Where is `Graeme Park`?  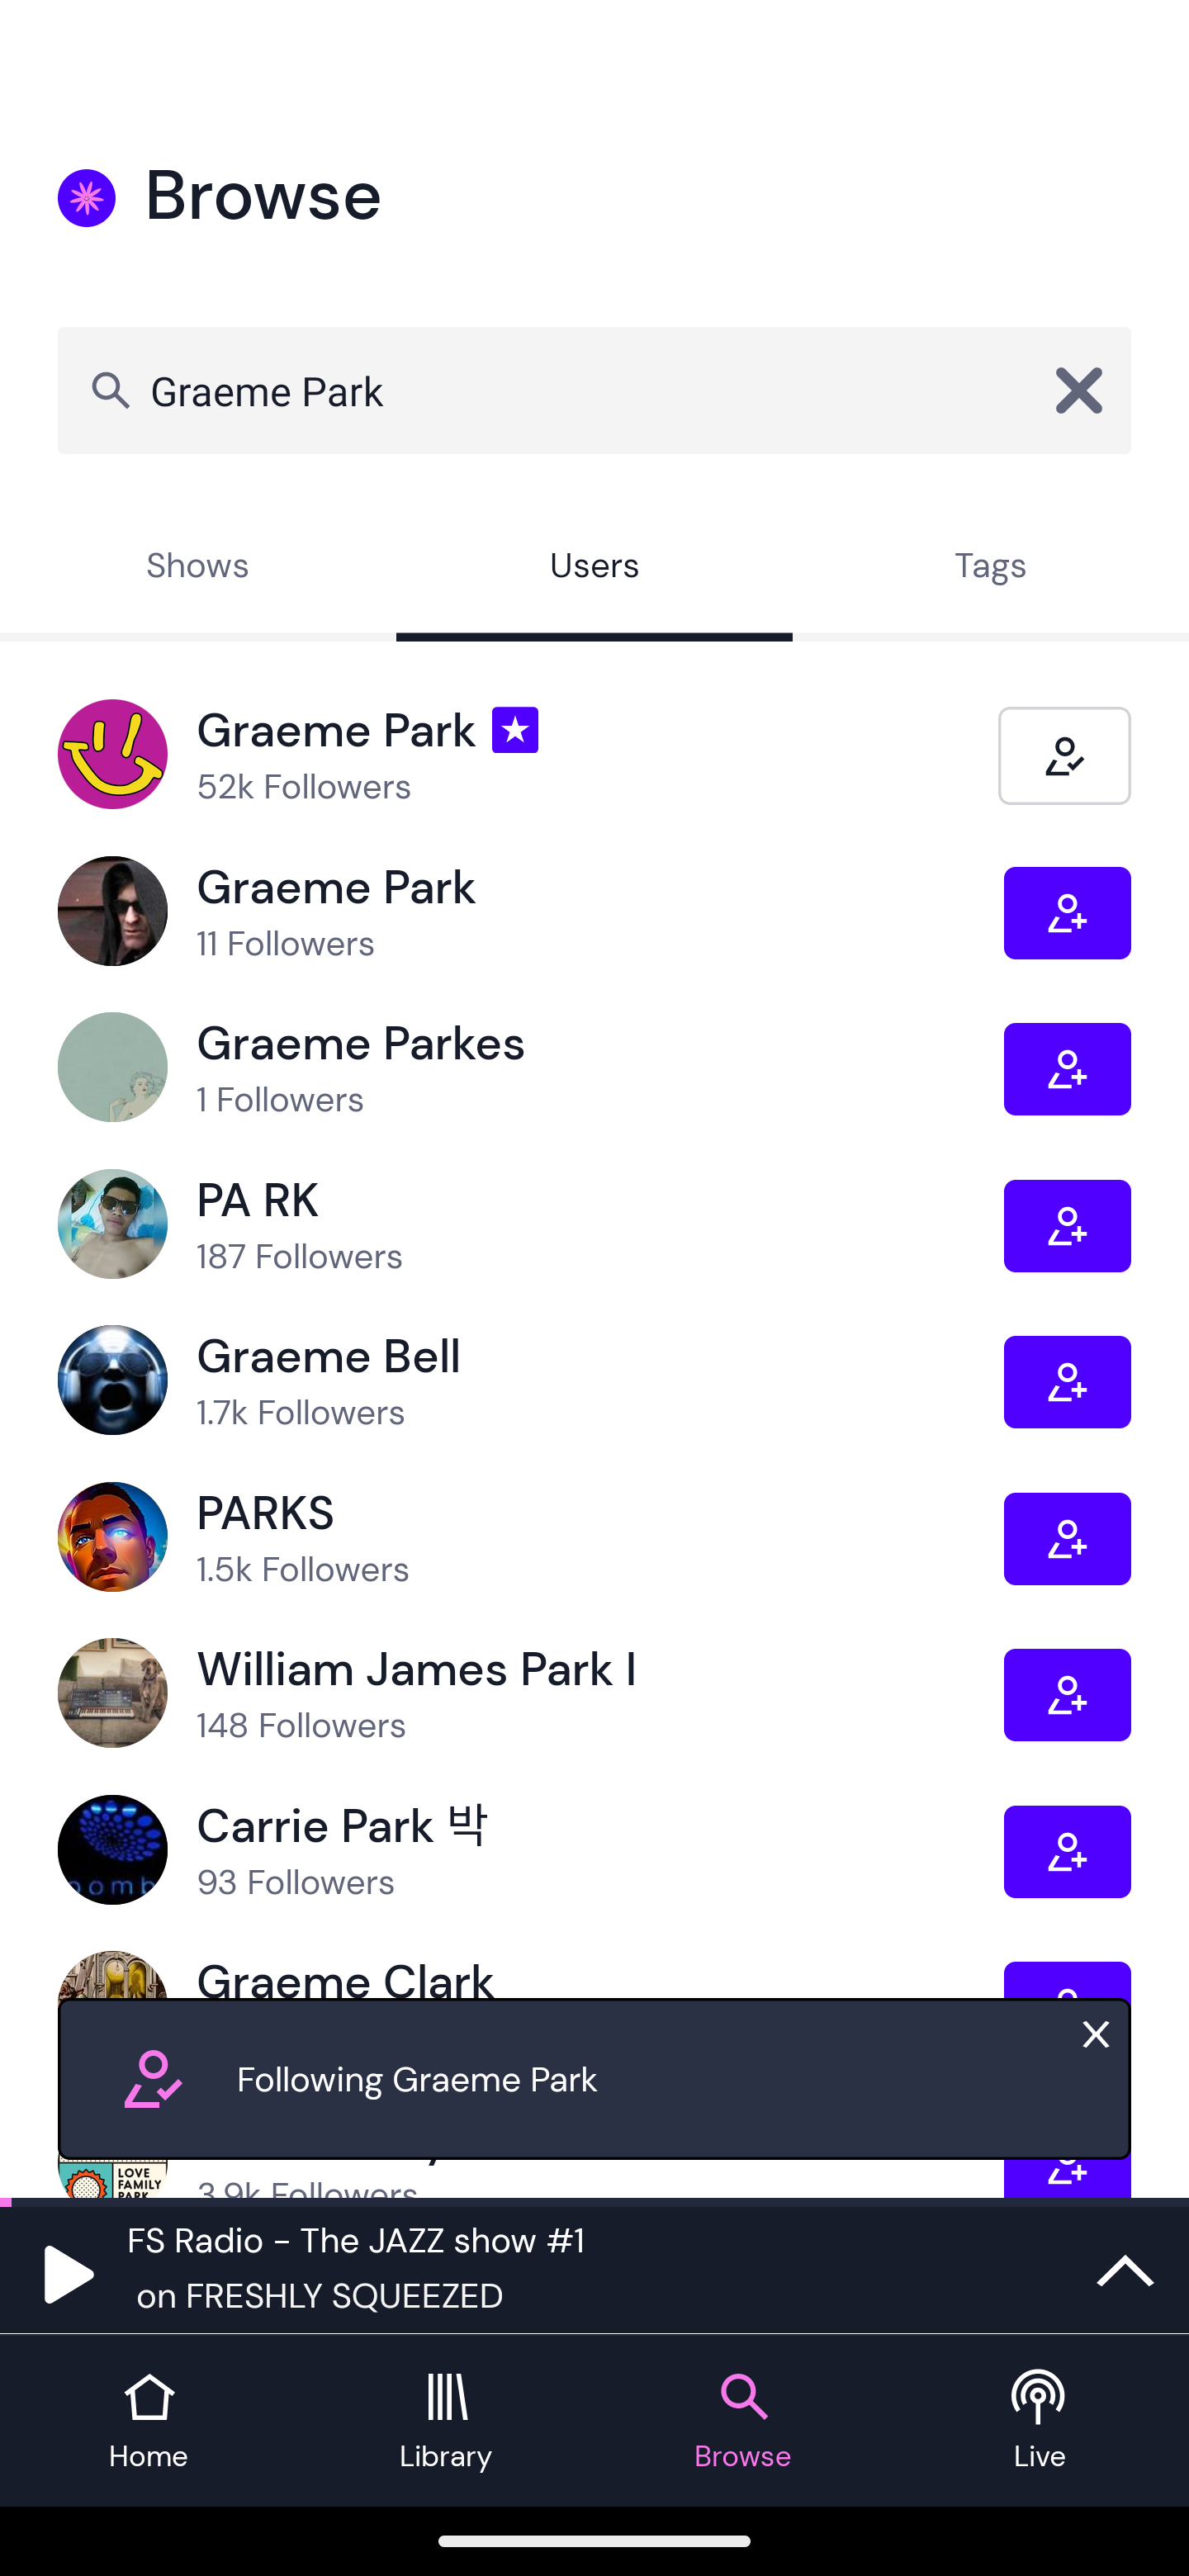
Graeme Park is located at coordinates (594, 390).